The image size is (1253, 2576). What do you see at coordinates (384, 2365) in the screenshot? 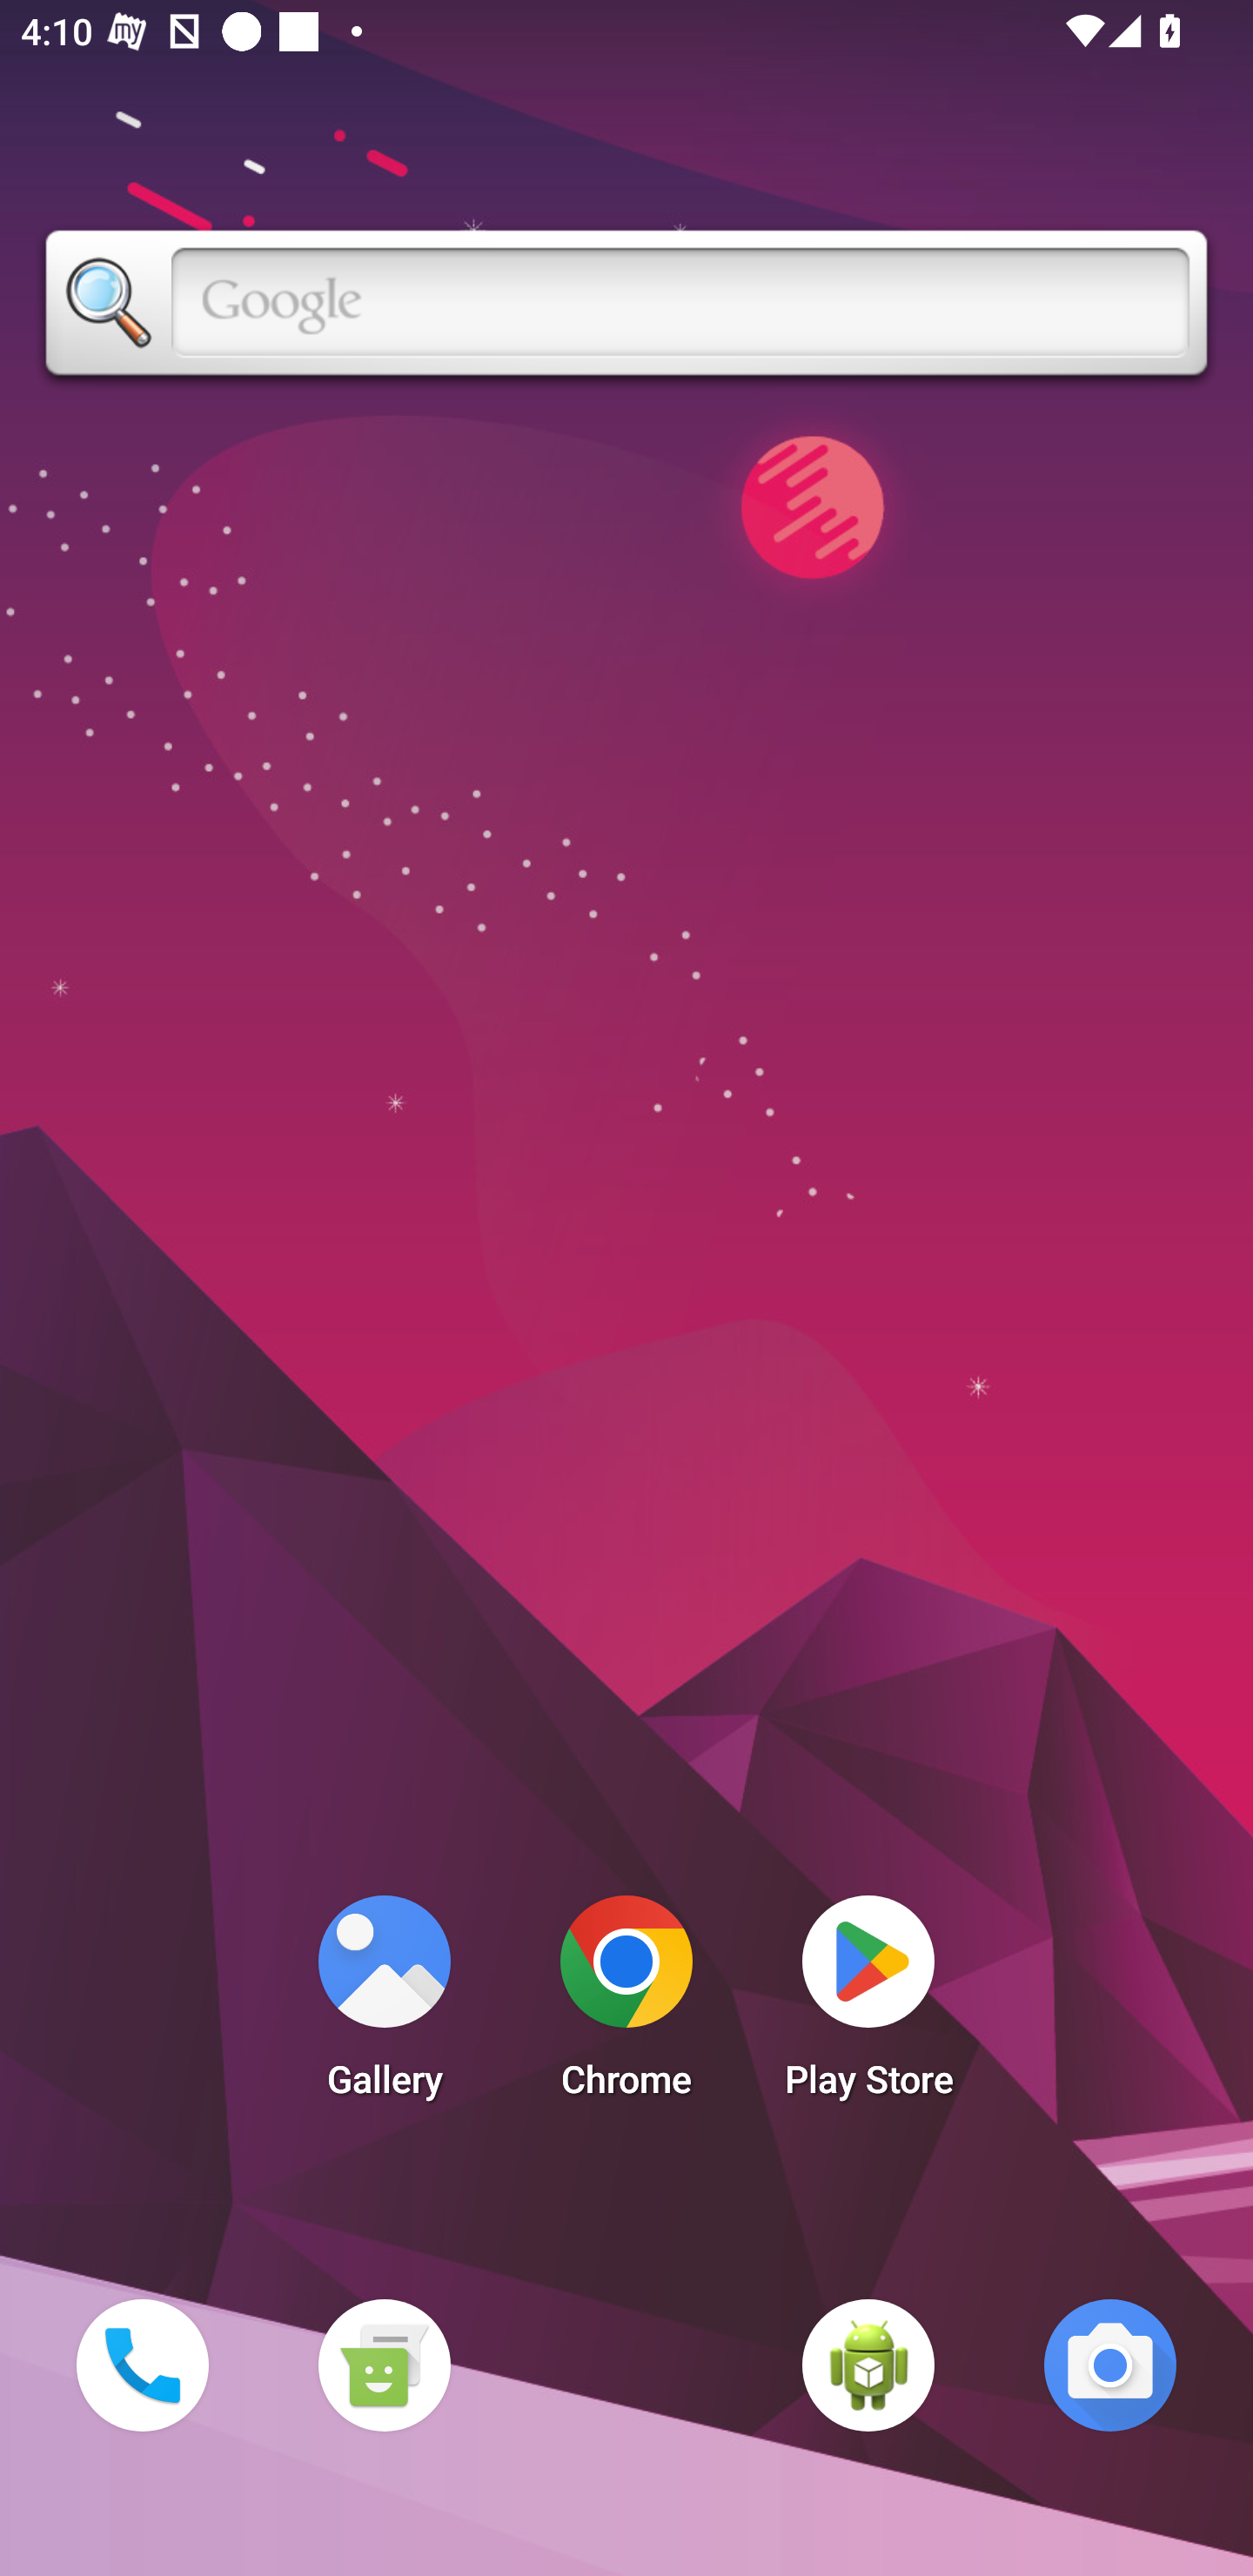
I see `Messaging` at bounding box center [384, 2365].